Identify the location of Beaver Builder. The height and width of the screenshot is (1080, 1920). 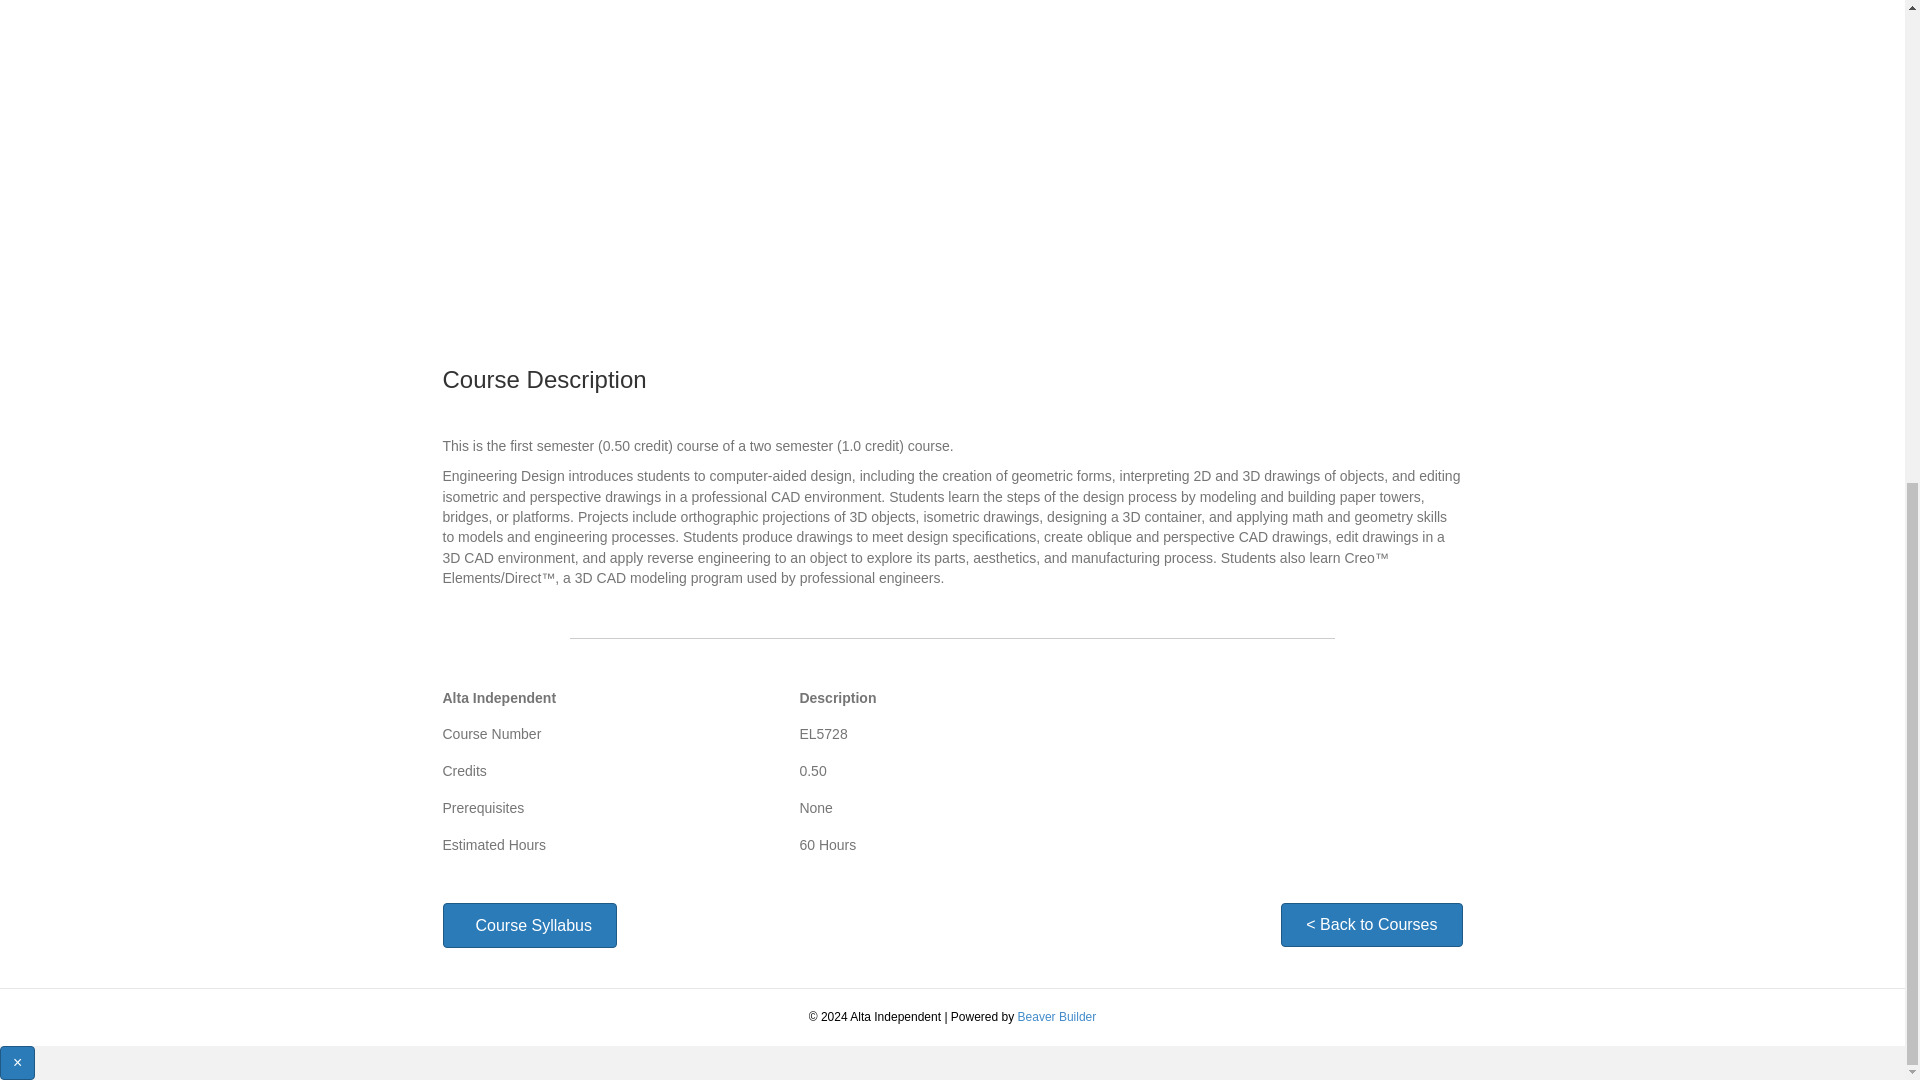
(1056, 1016).